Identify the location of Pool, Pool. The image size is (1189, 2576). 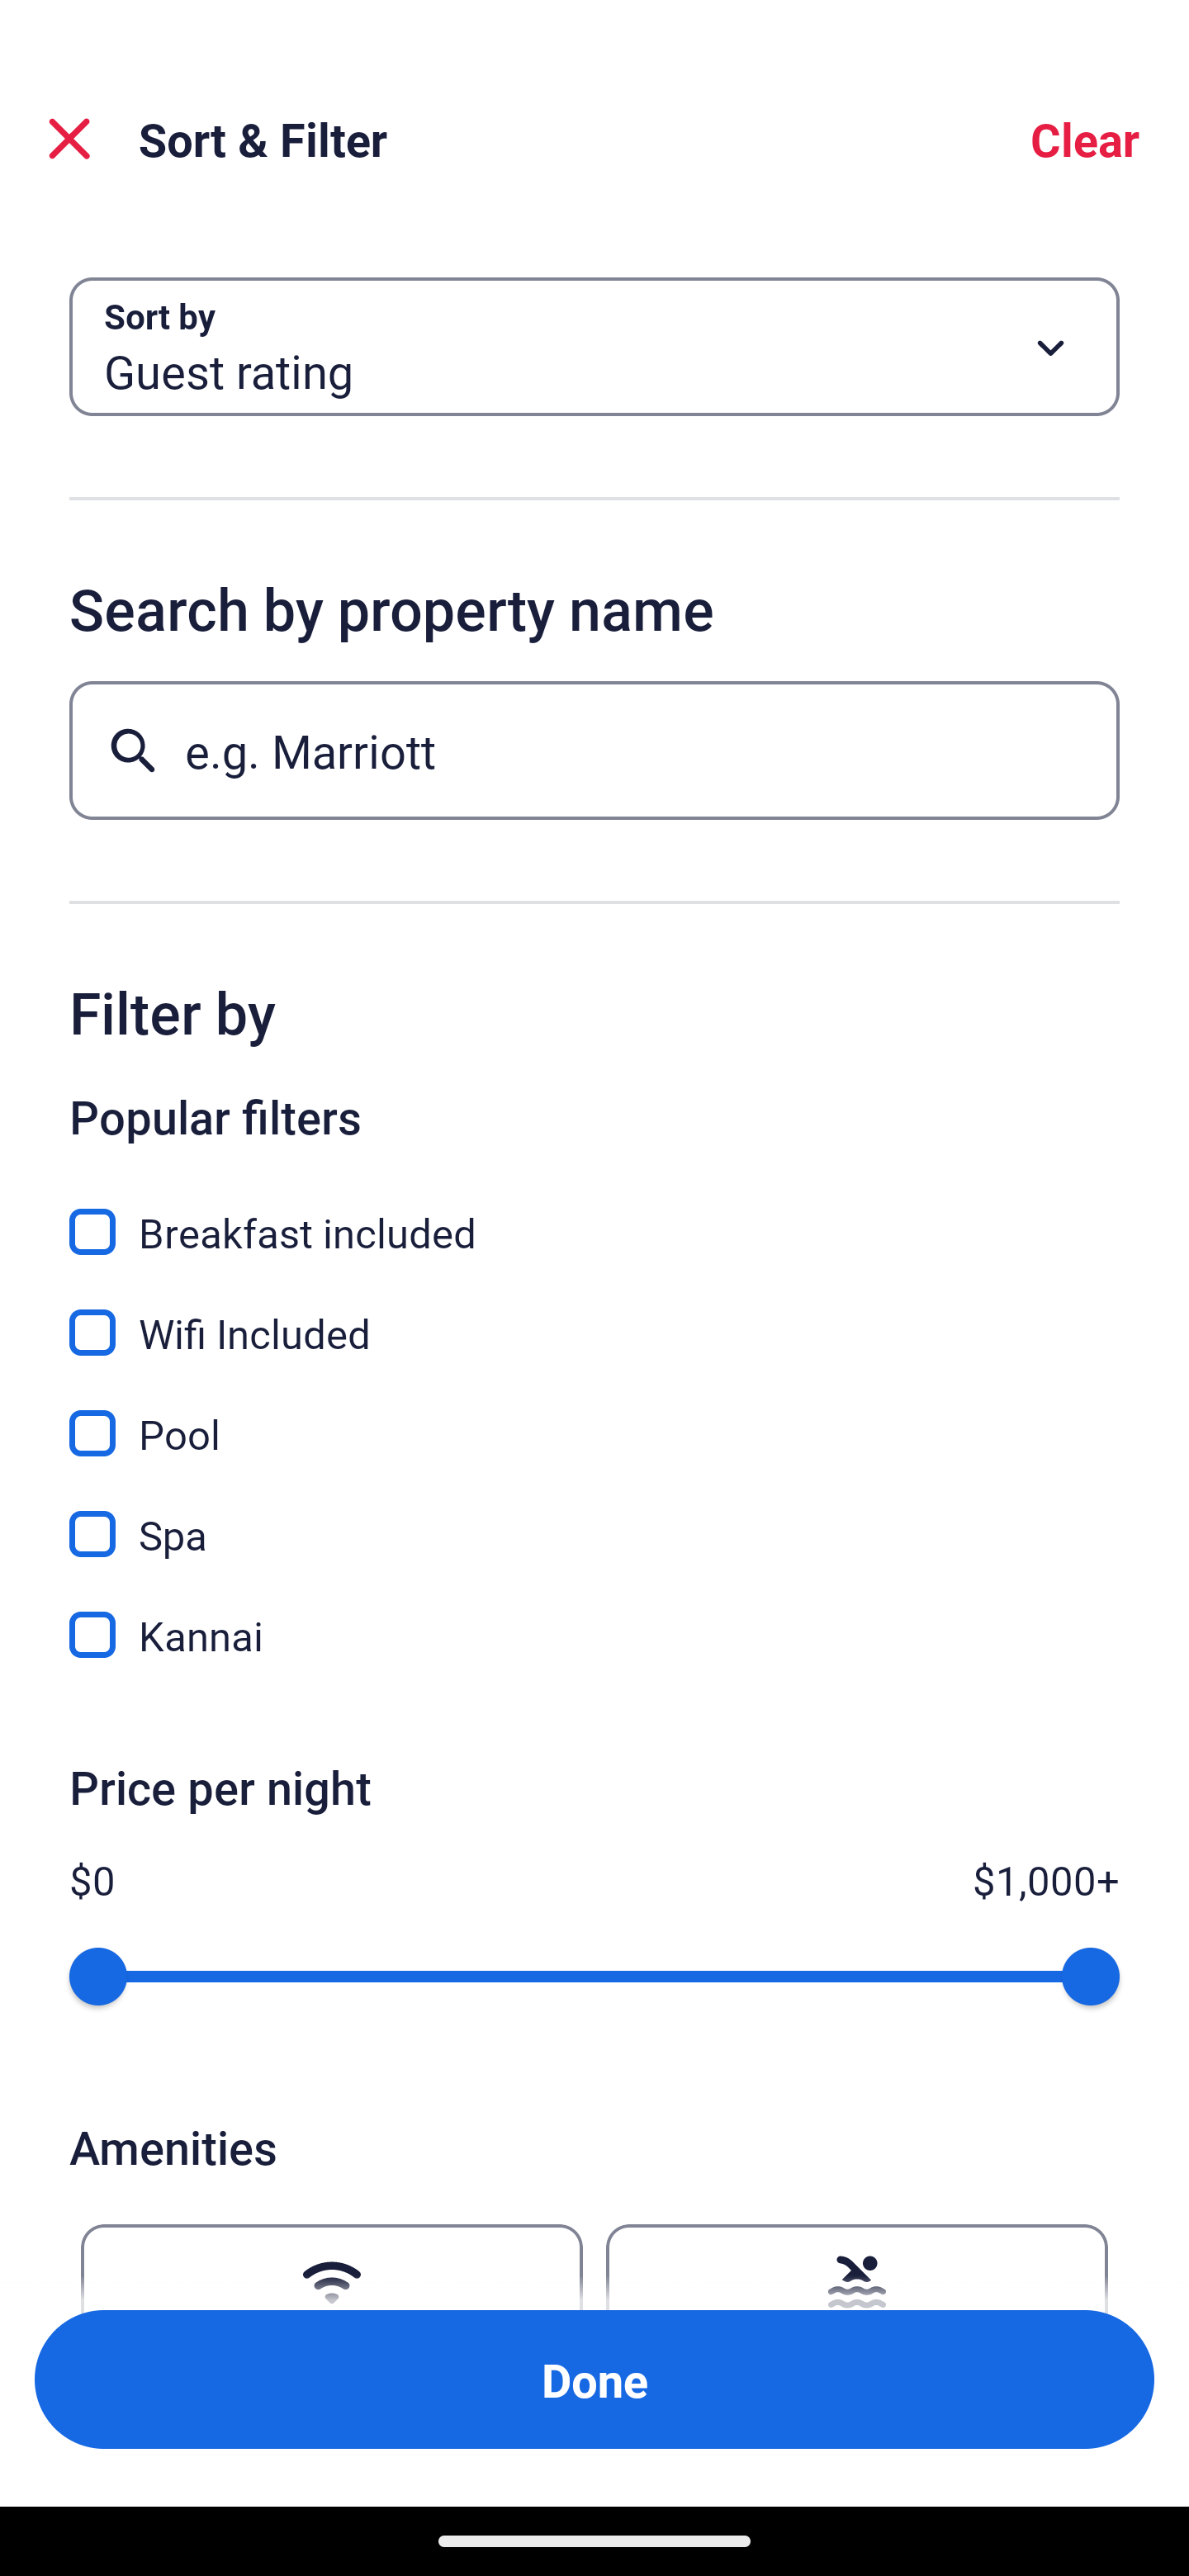
(594, 1415).